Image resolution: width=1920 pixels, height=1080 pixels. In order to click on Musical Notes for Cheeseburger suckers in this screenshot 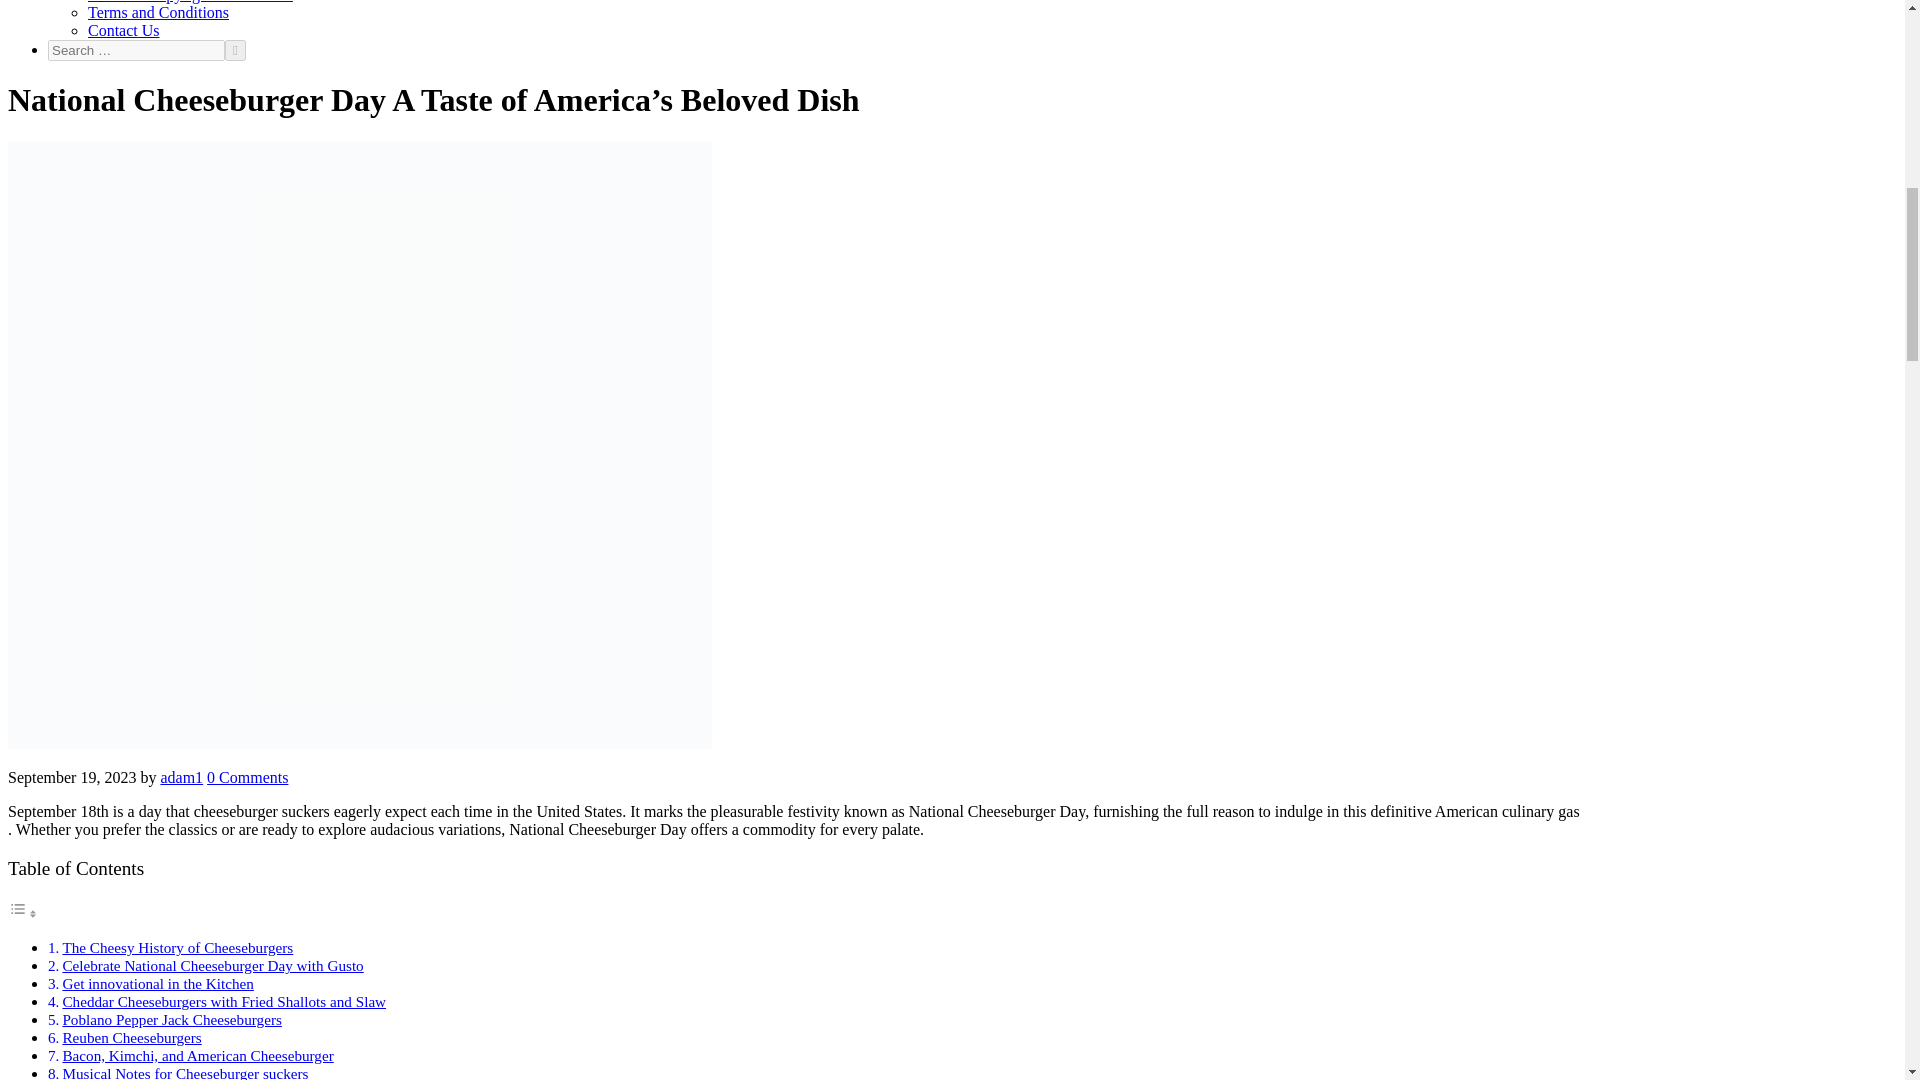, I will do `click(184, 1072)`.